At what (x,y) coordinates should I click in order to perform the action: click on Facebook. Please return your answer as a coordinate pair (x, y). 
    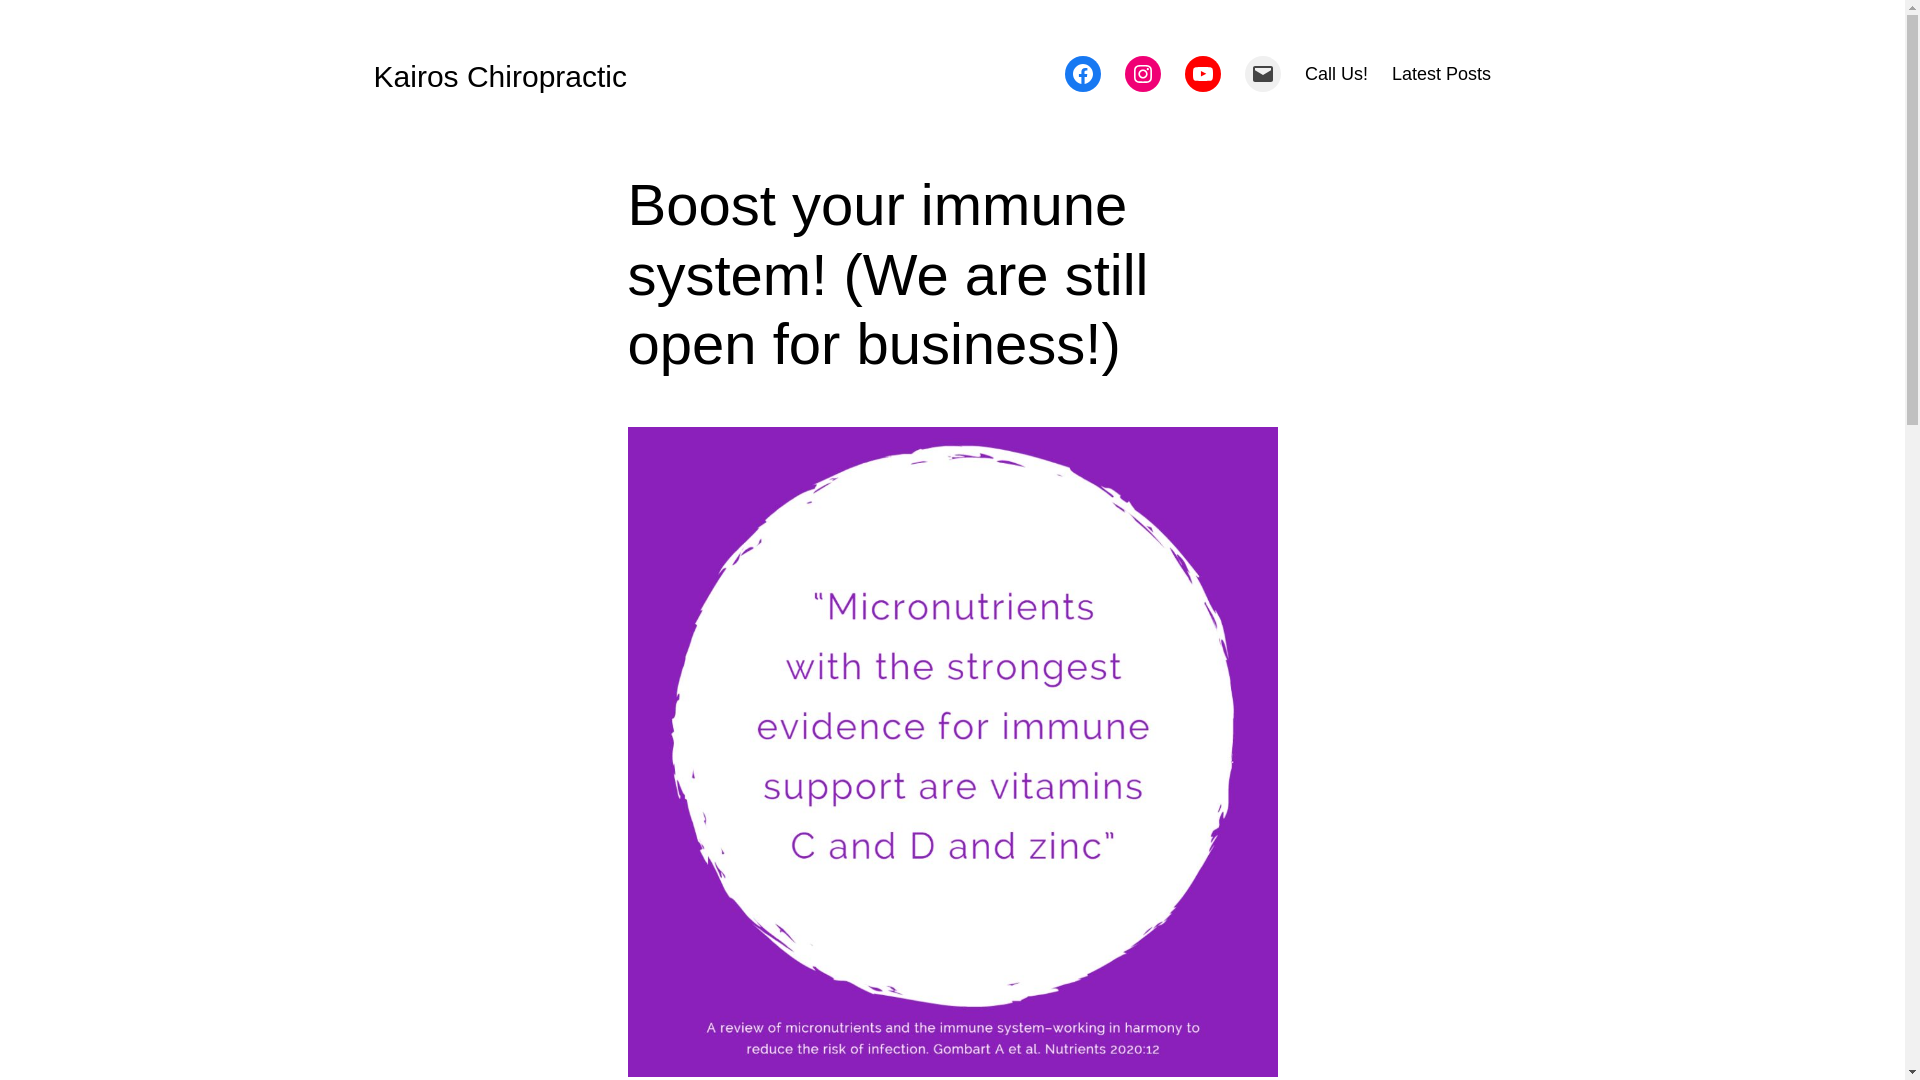
    Looking at the image, I should click on (1083, 74).